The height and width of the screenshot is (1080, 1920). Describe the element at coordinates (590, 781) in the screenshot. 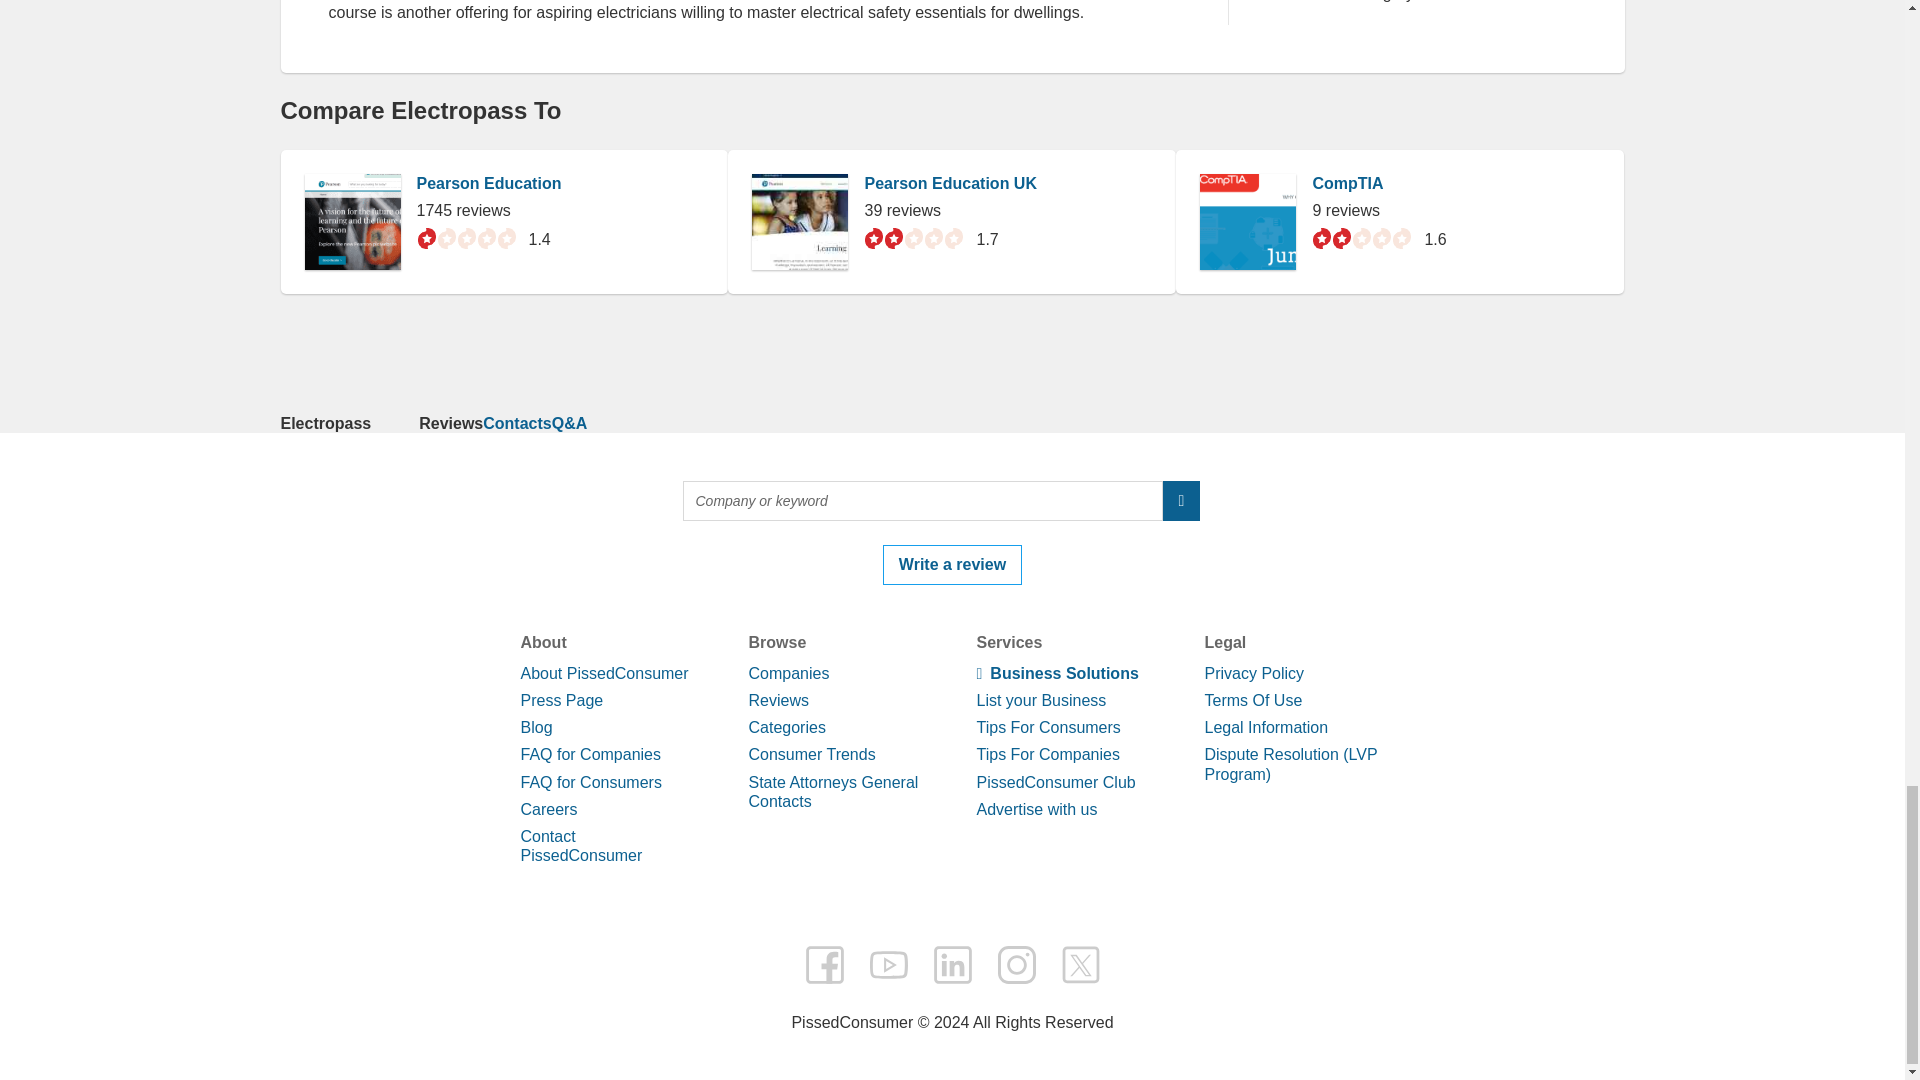

I see `FAQ for Consumers` at that location.